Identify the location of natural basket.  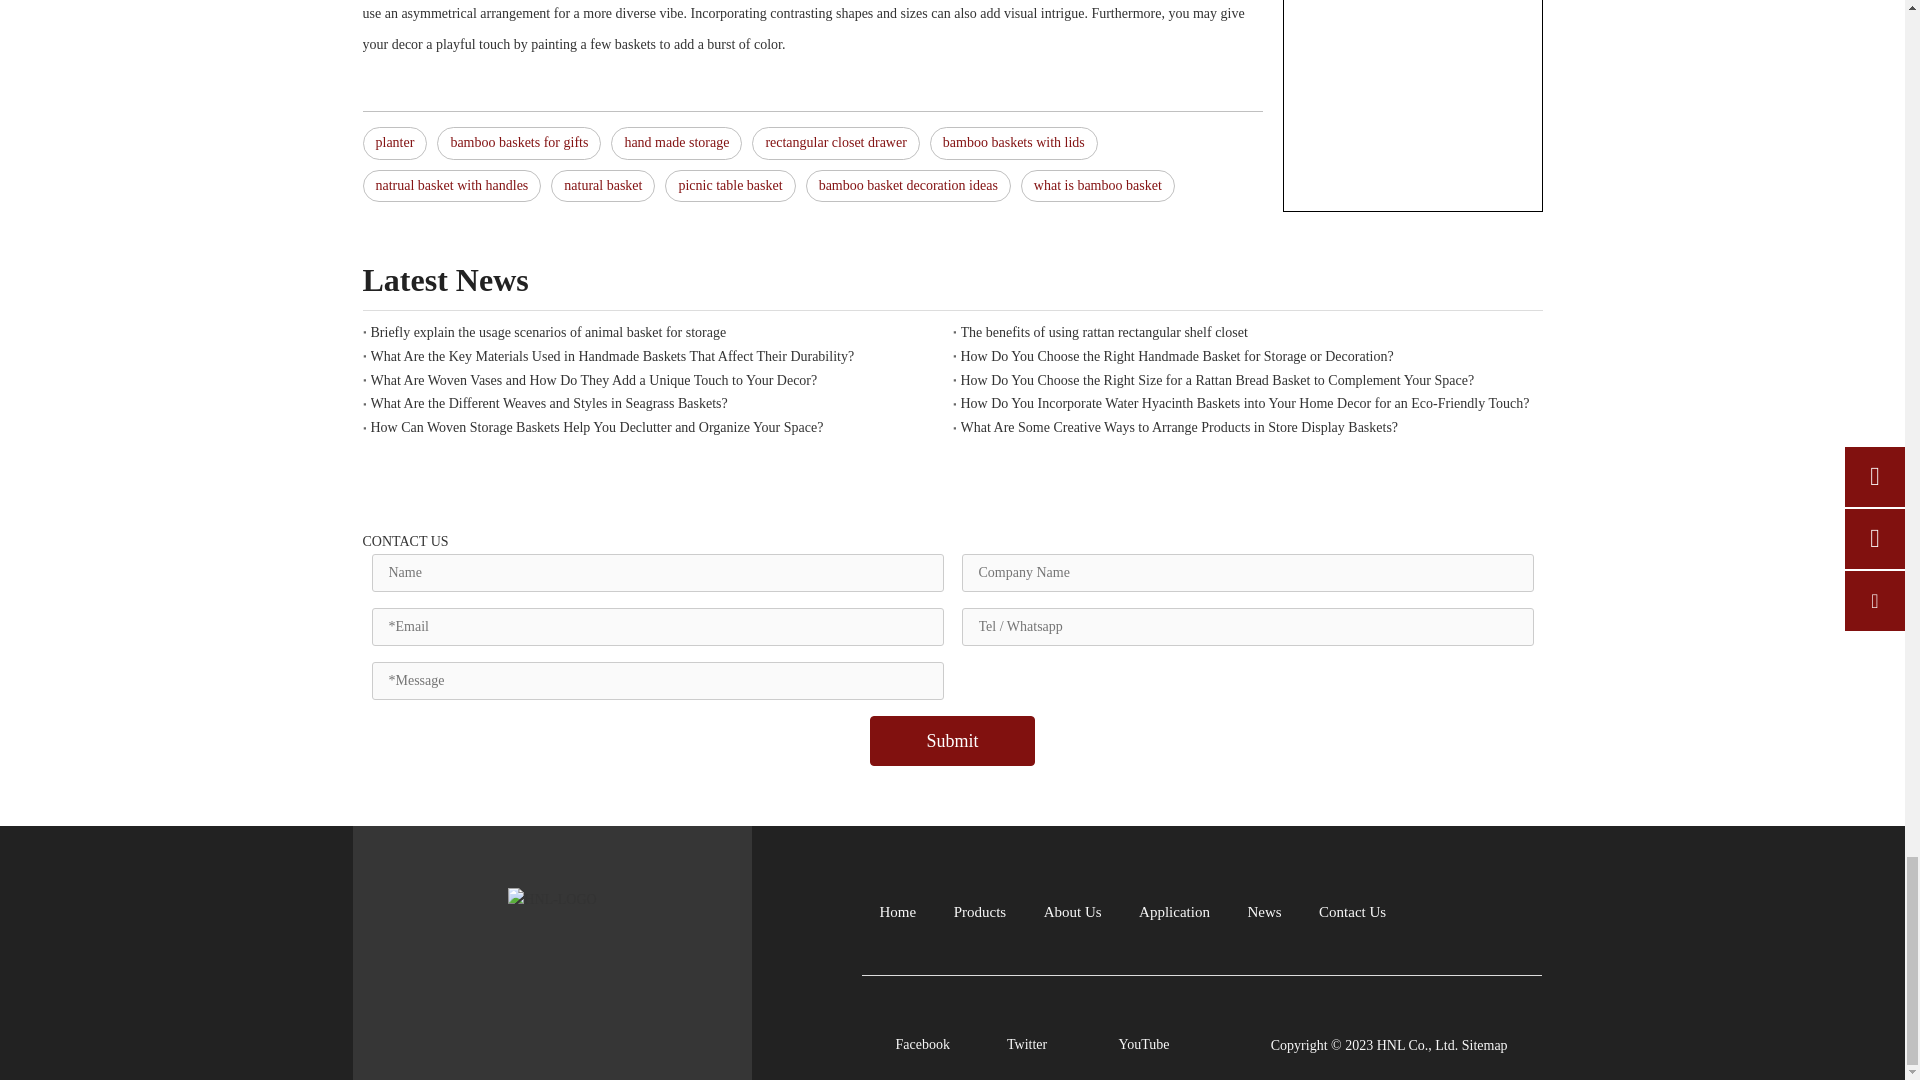
(602, 186).